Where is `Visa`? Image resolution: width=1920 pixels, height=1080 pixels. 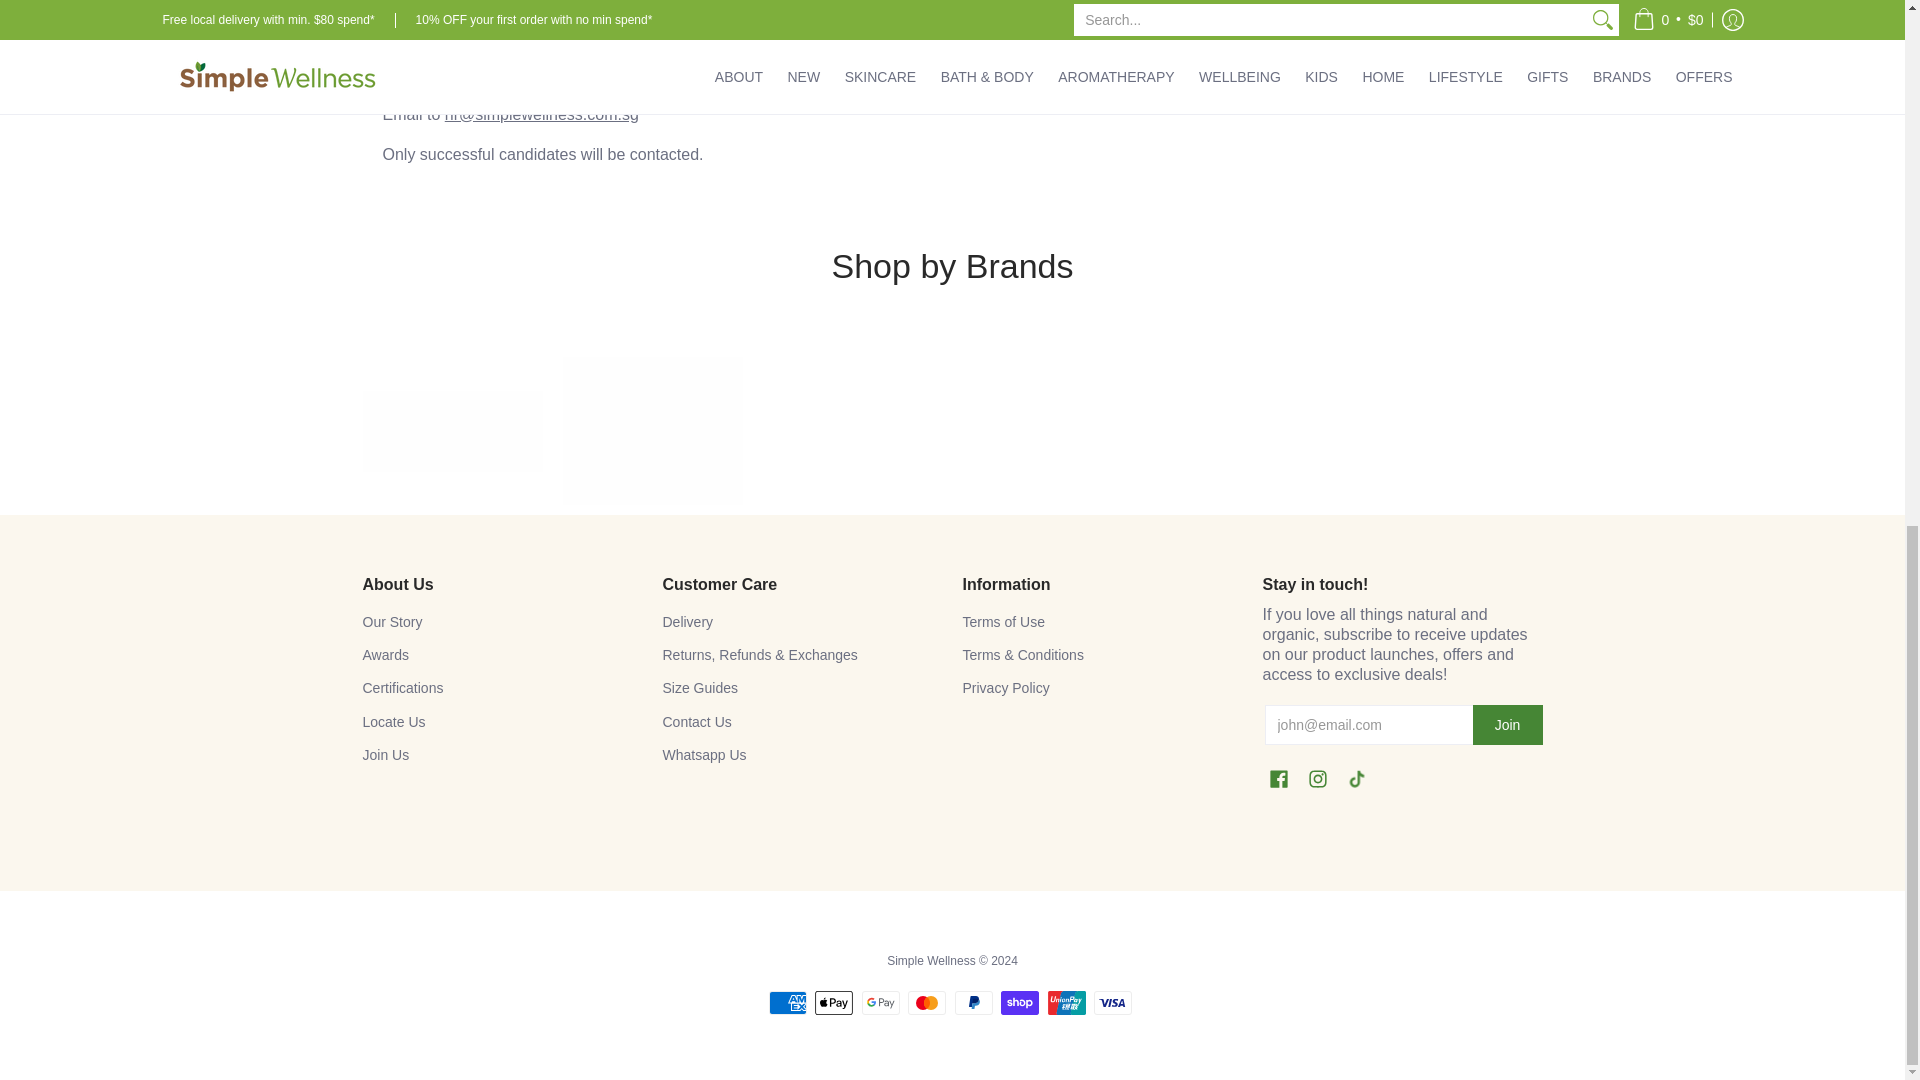 Visa is located at coordinates (1113, 1003).